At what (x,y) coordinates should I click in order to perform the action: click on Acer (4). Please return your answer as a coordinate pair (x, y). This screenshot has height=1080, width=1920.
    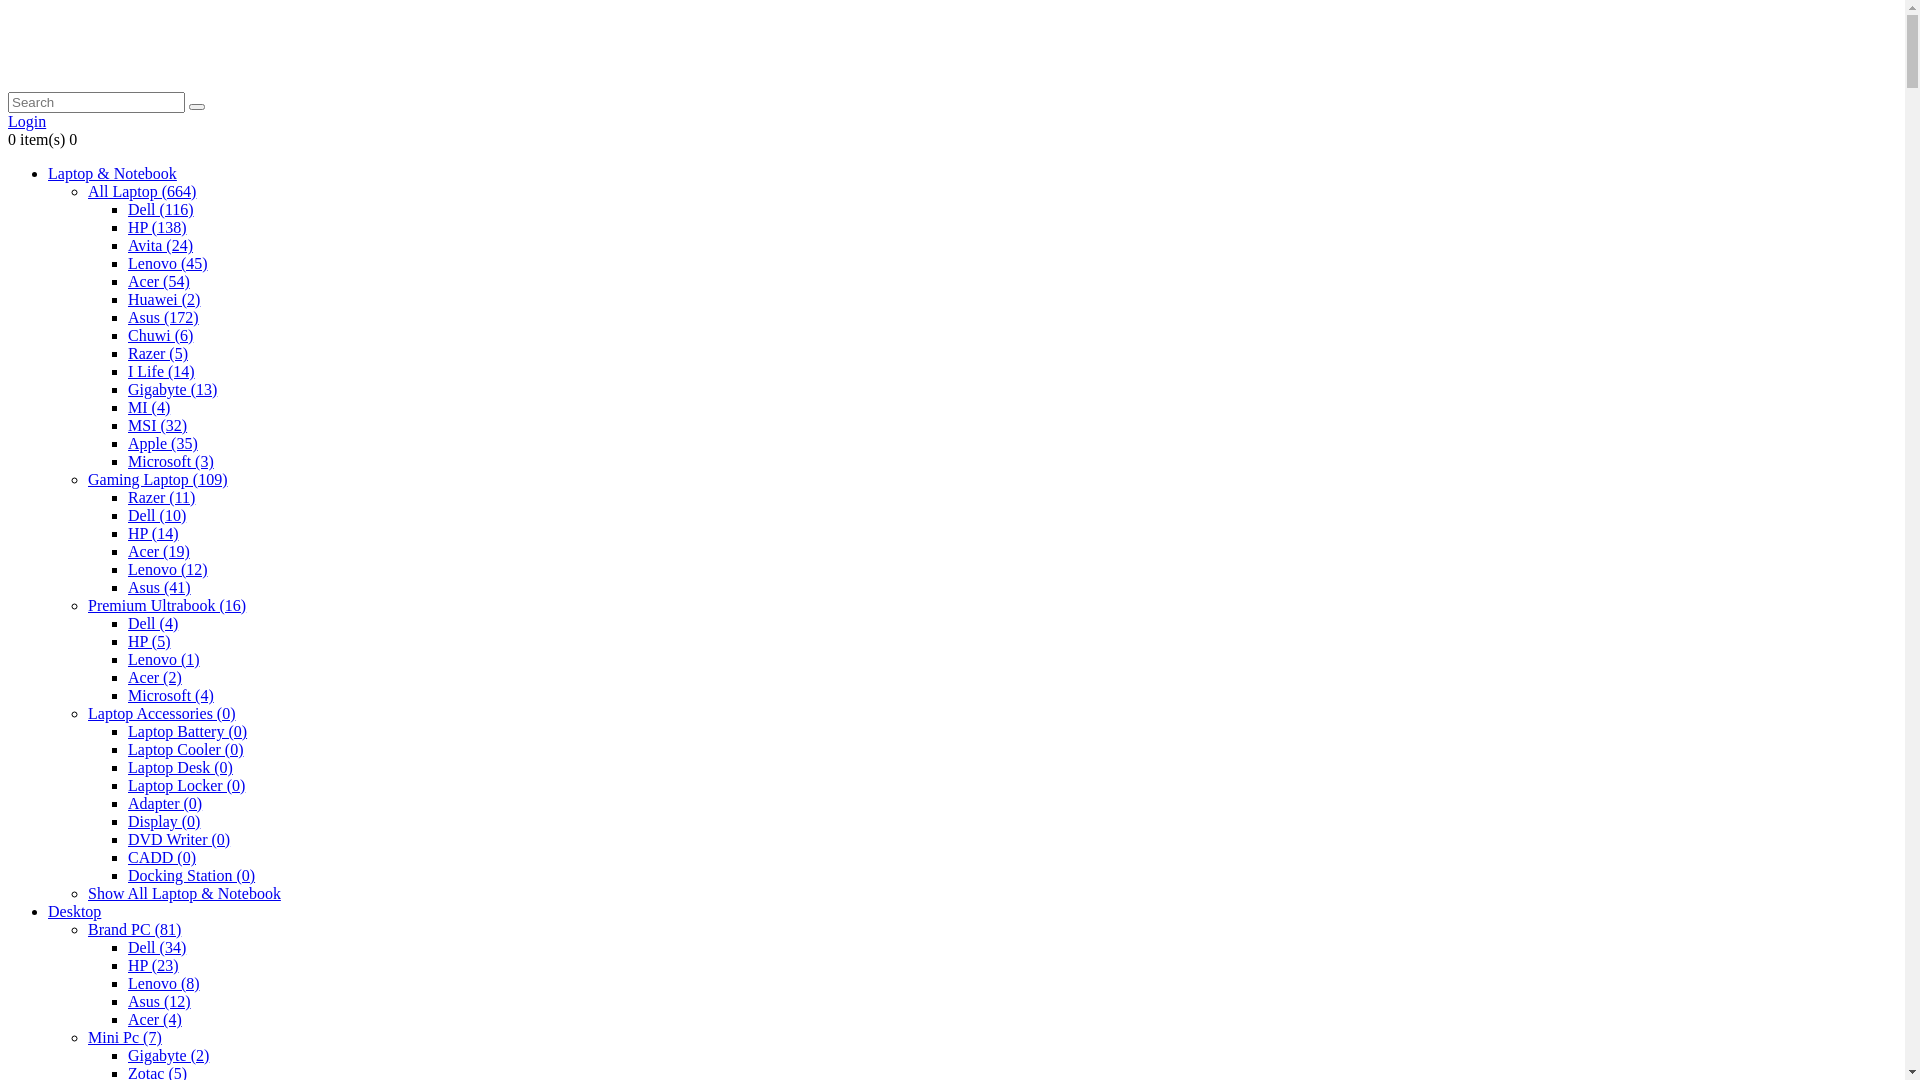
    Looking at the image, I should click on (155, 1020).